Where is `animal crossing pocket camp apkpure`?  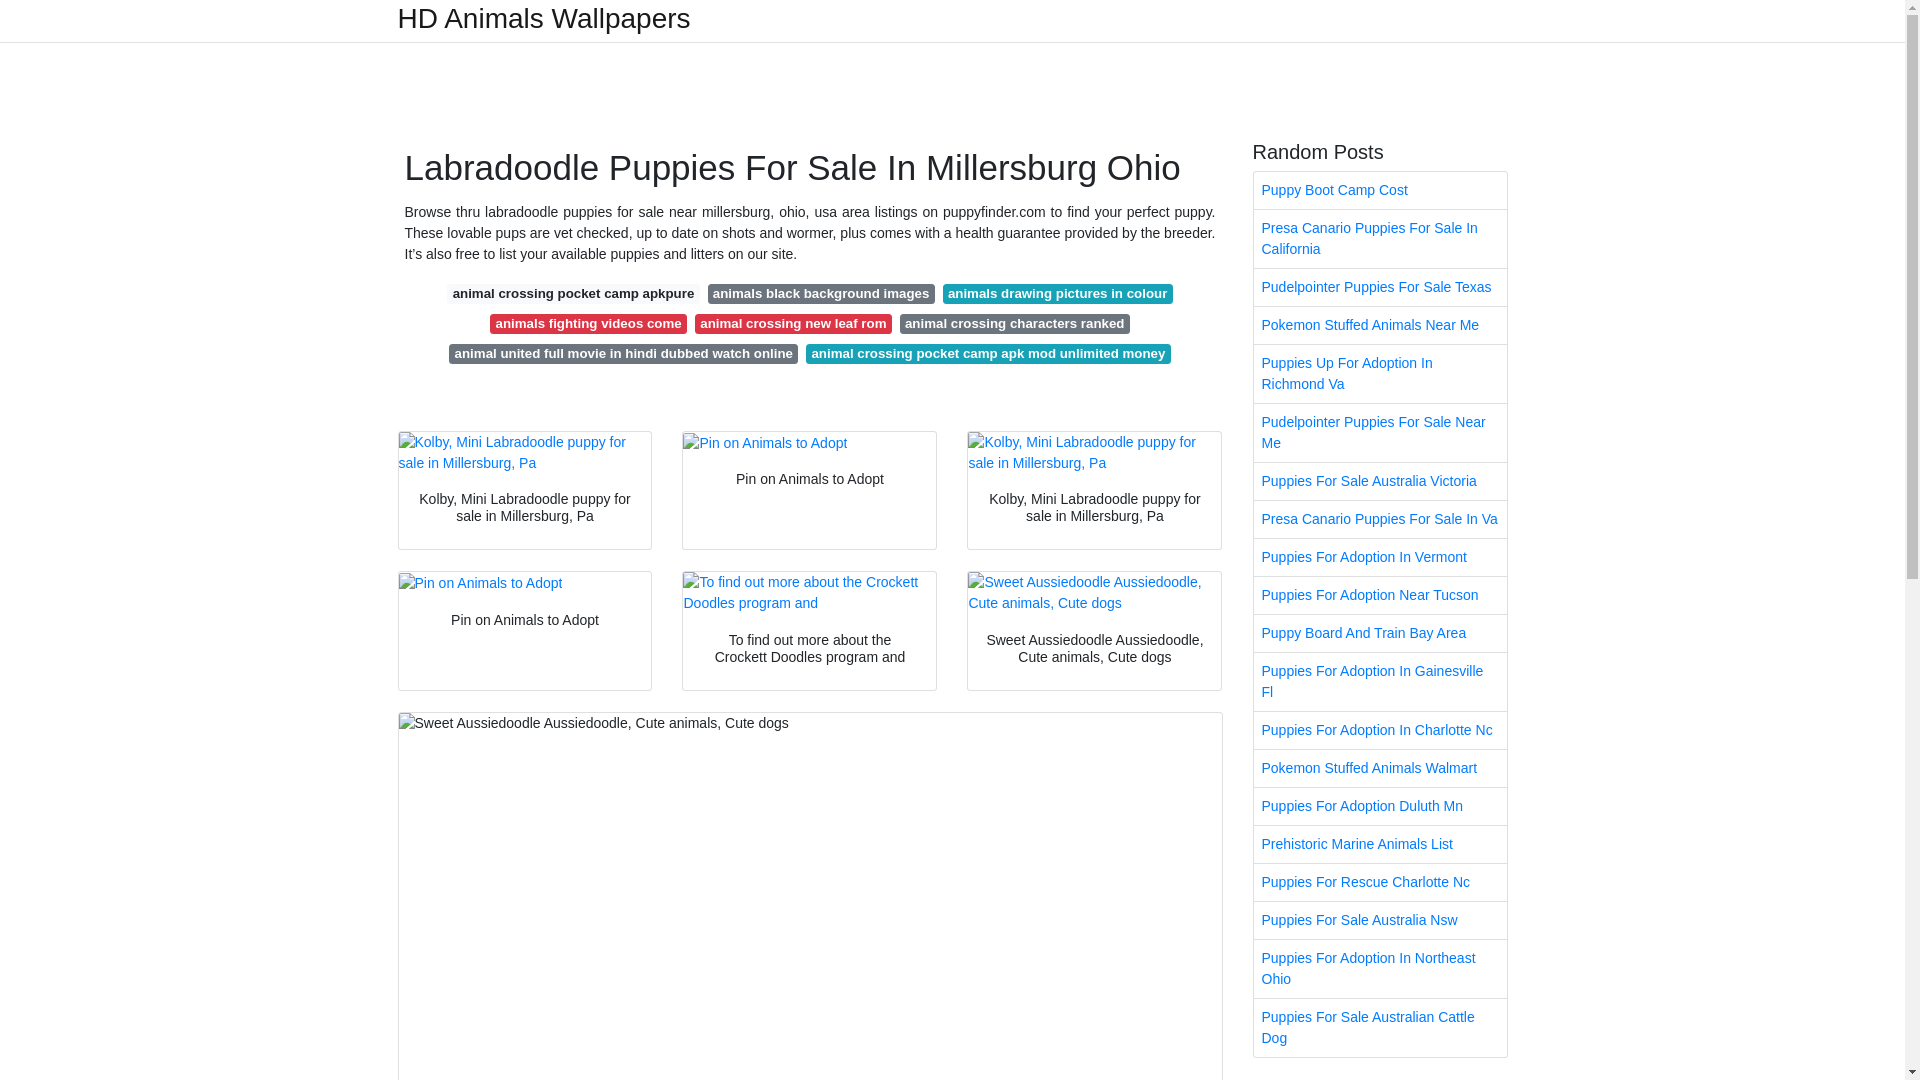 animal crossing pocket camp apkpure is located at coordinates (572, 294).